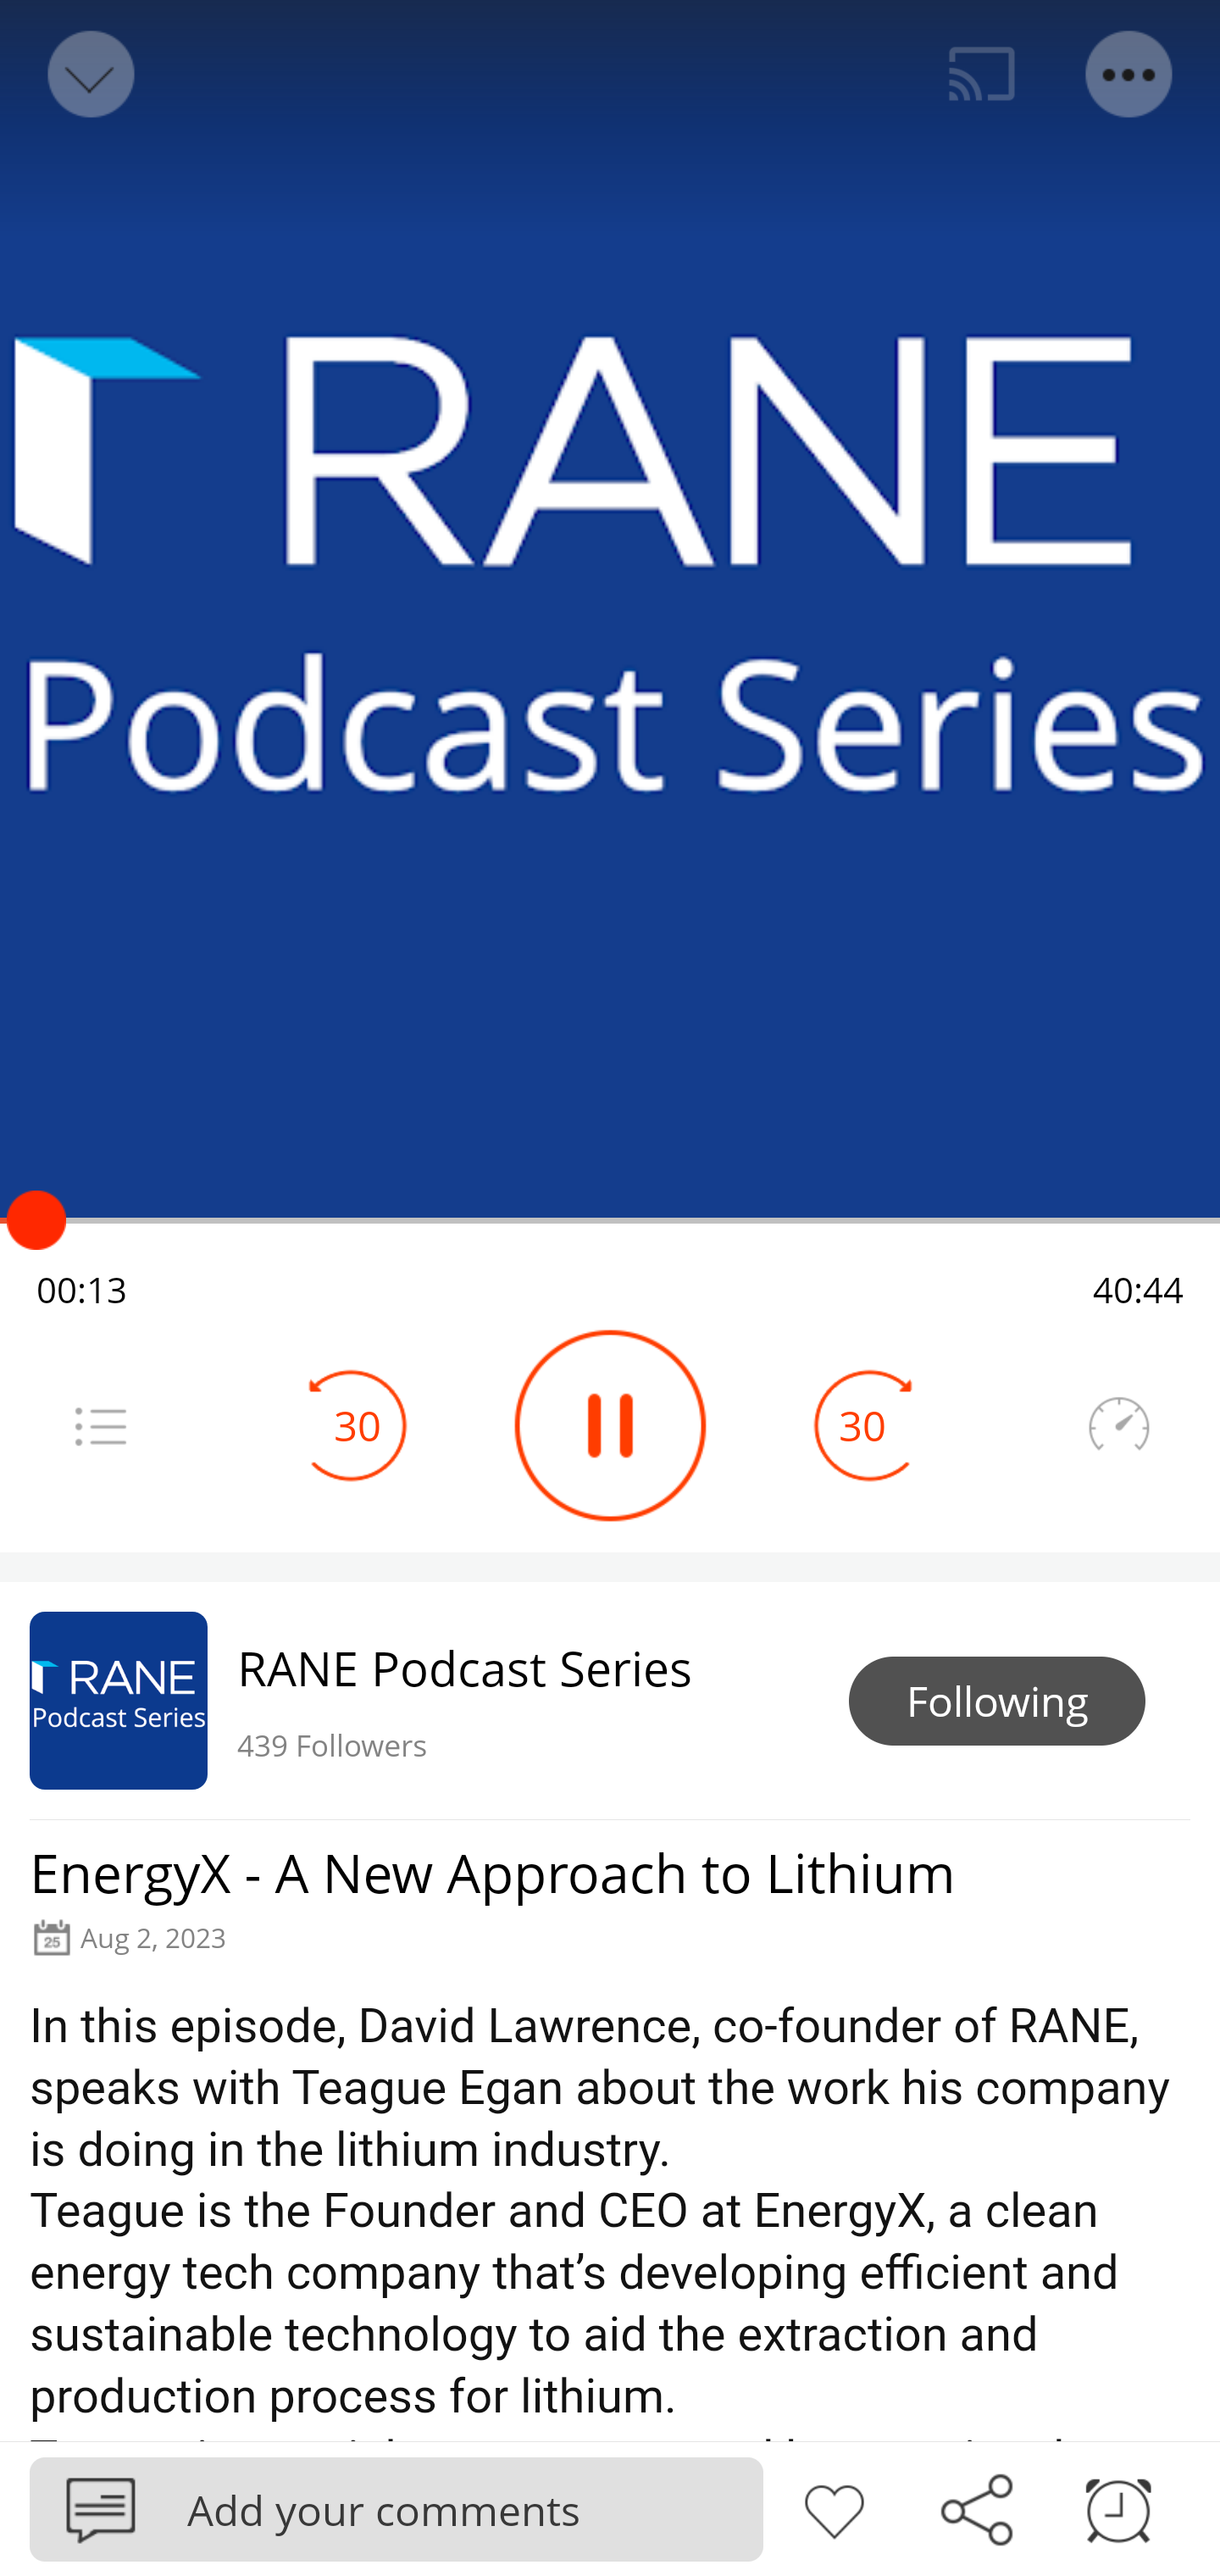  I want to click on 30 Seek Backward, so click(358, 1425).